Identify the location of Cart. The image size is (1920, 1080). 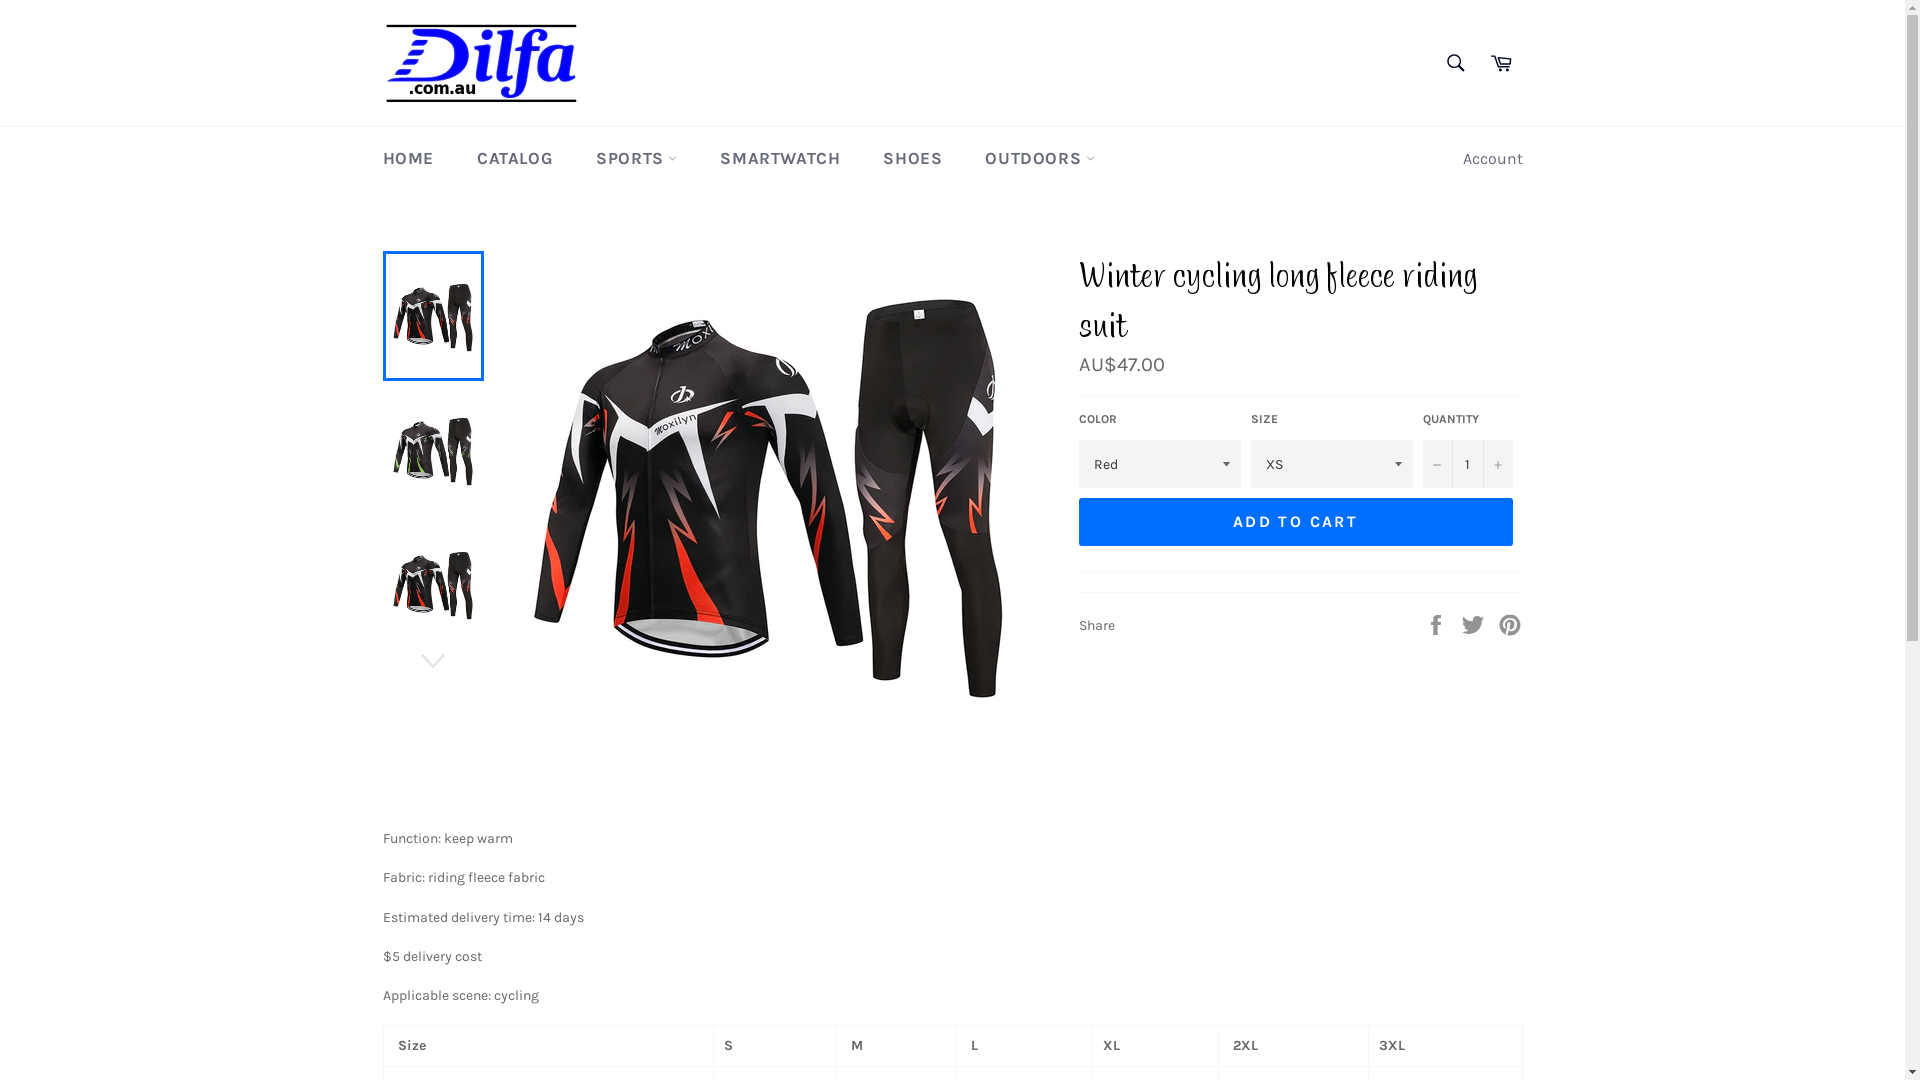
(1501, 63).